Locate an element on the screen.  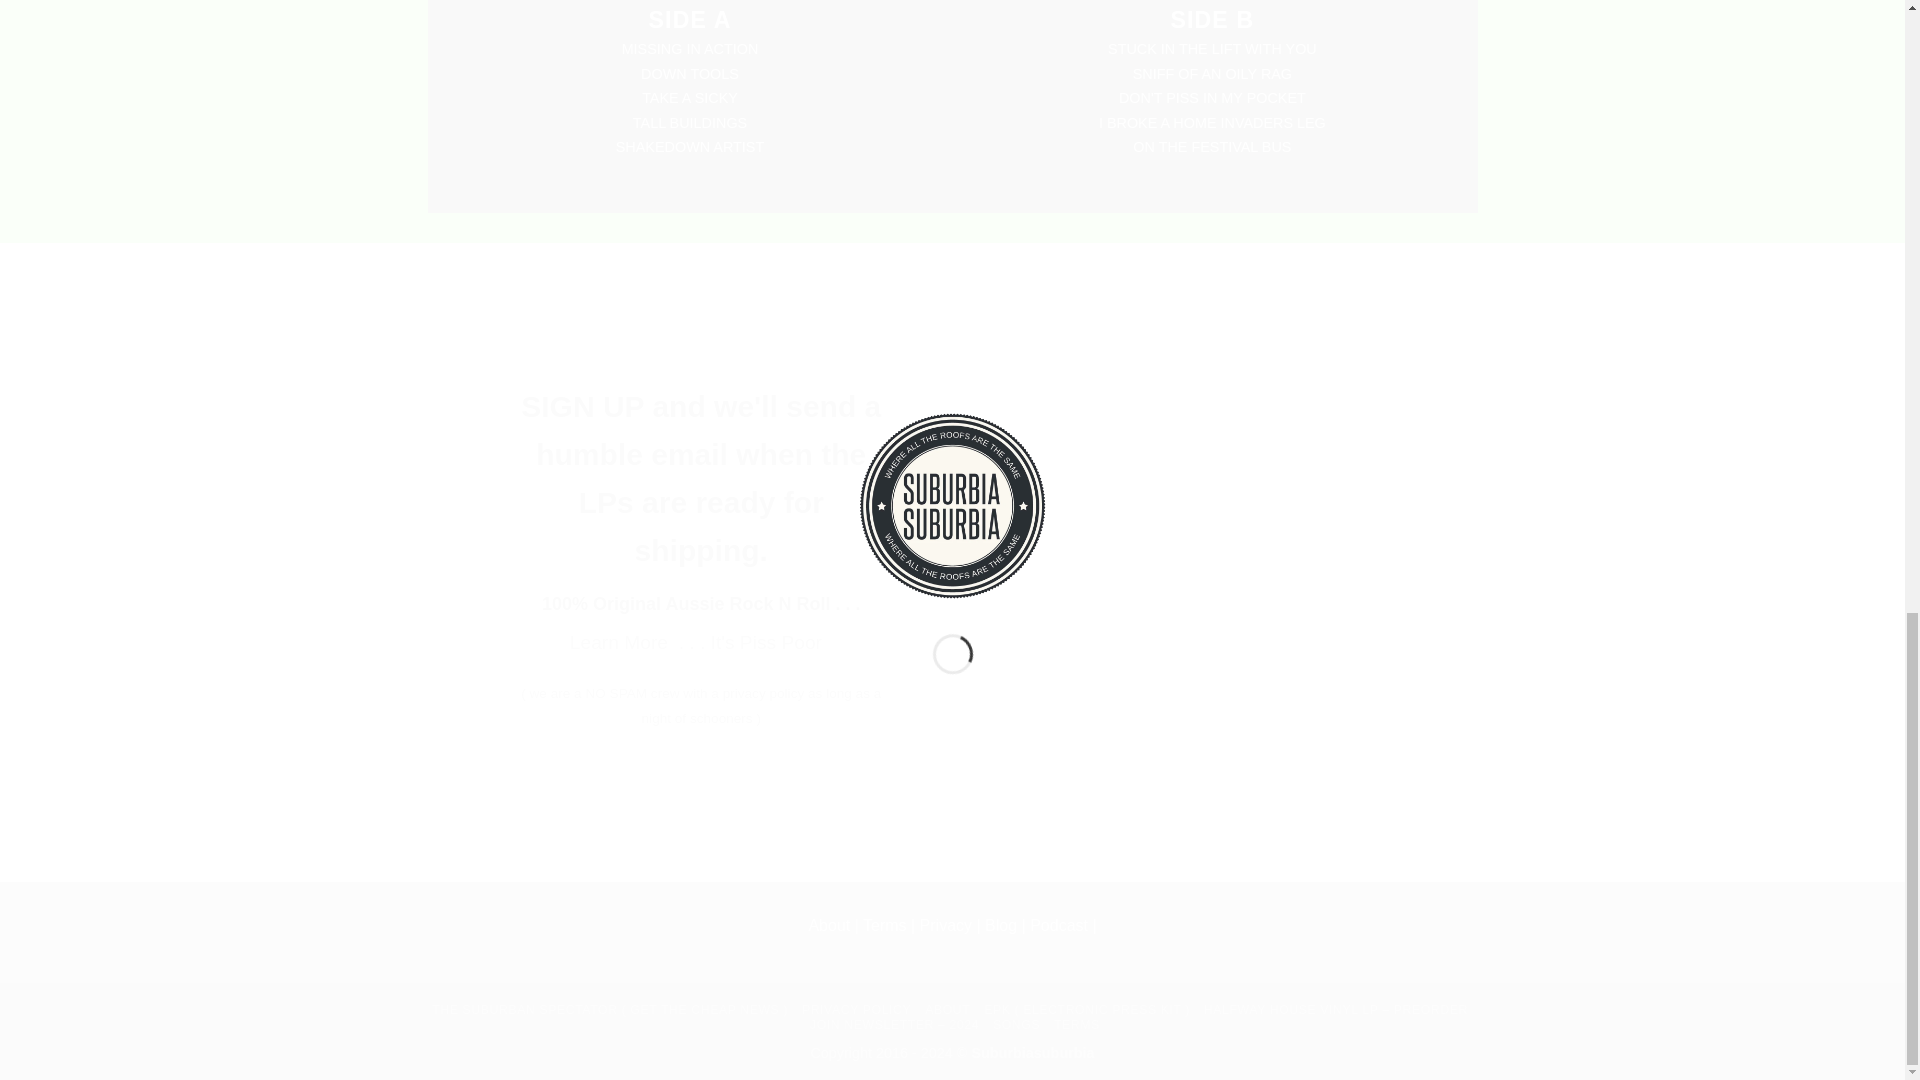
Privacy is located at coordinates (945, 925).